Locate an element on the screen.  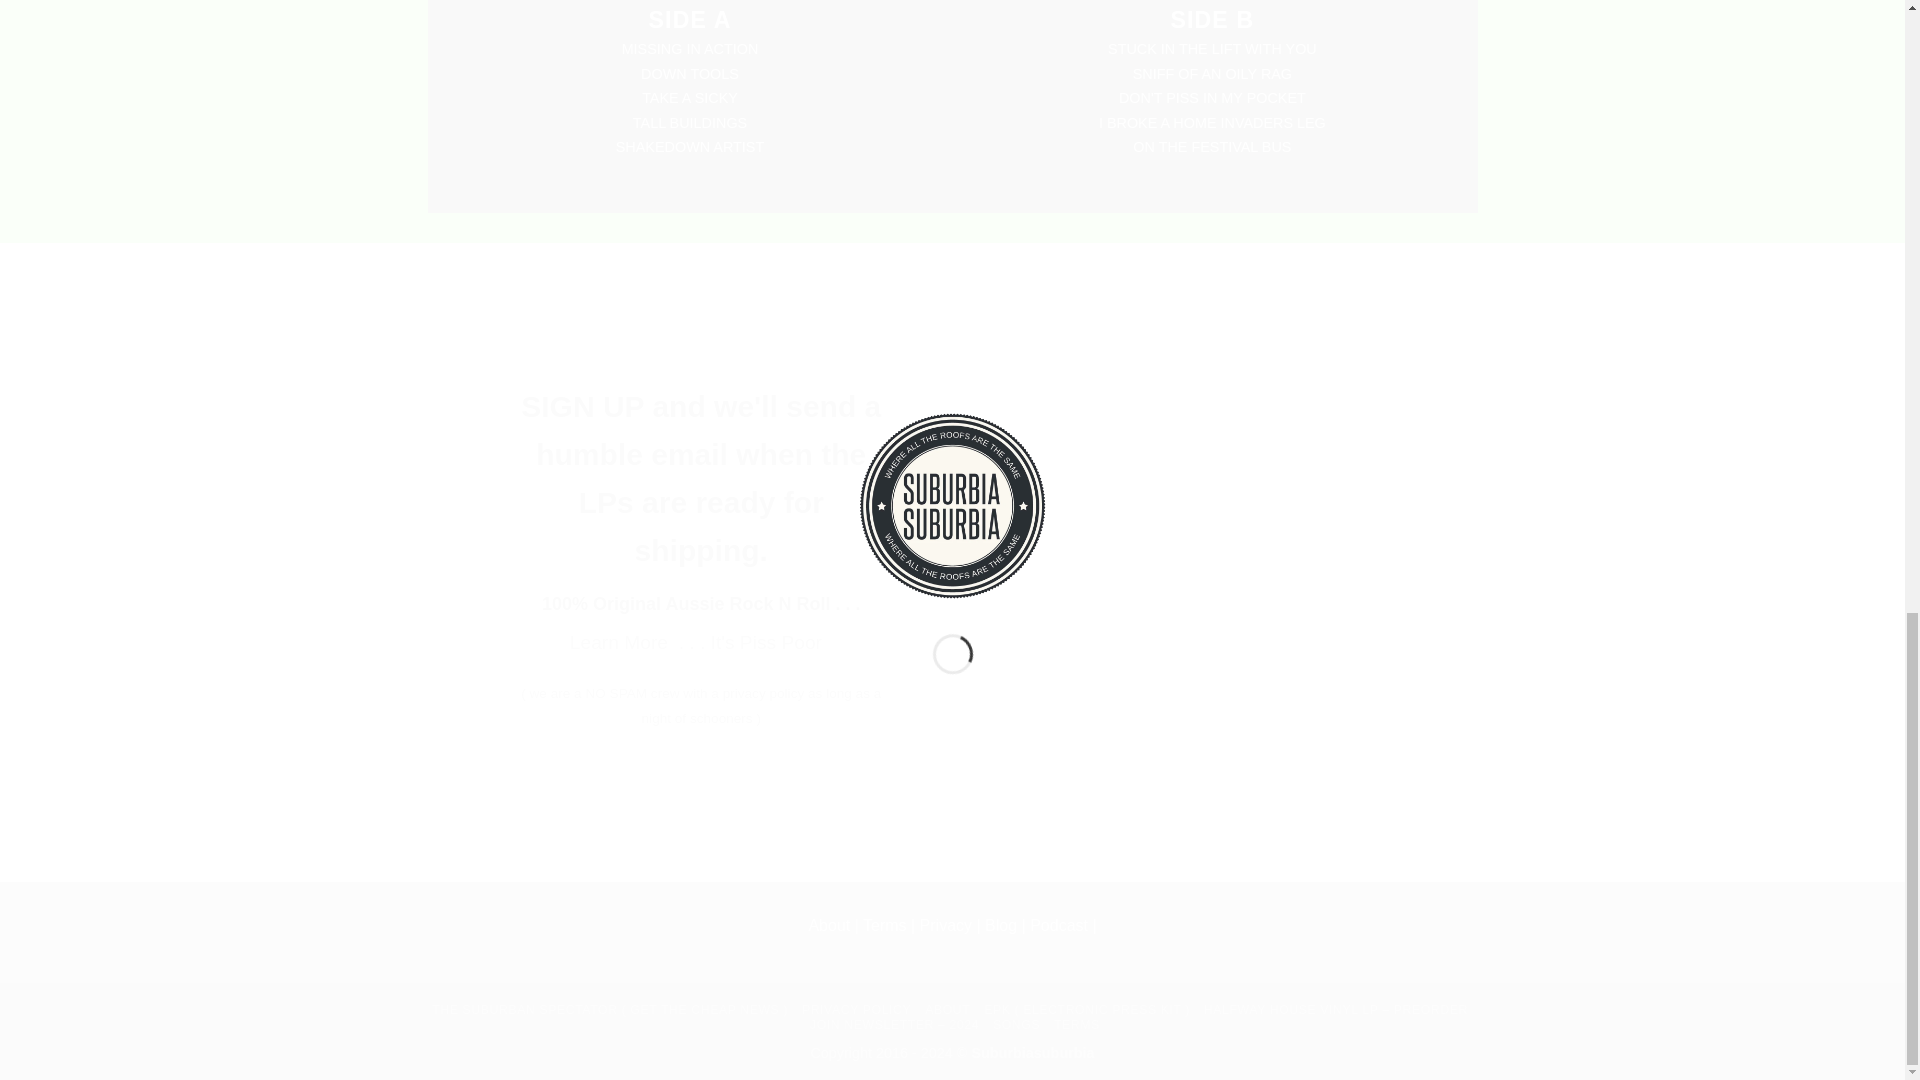
Privacy is located at coordinates (945, 925).